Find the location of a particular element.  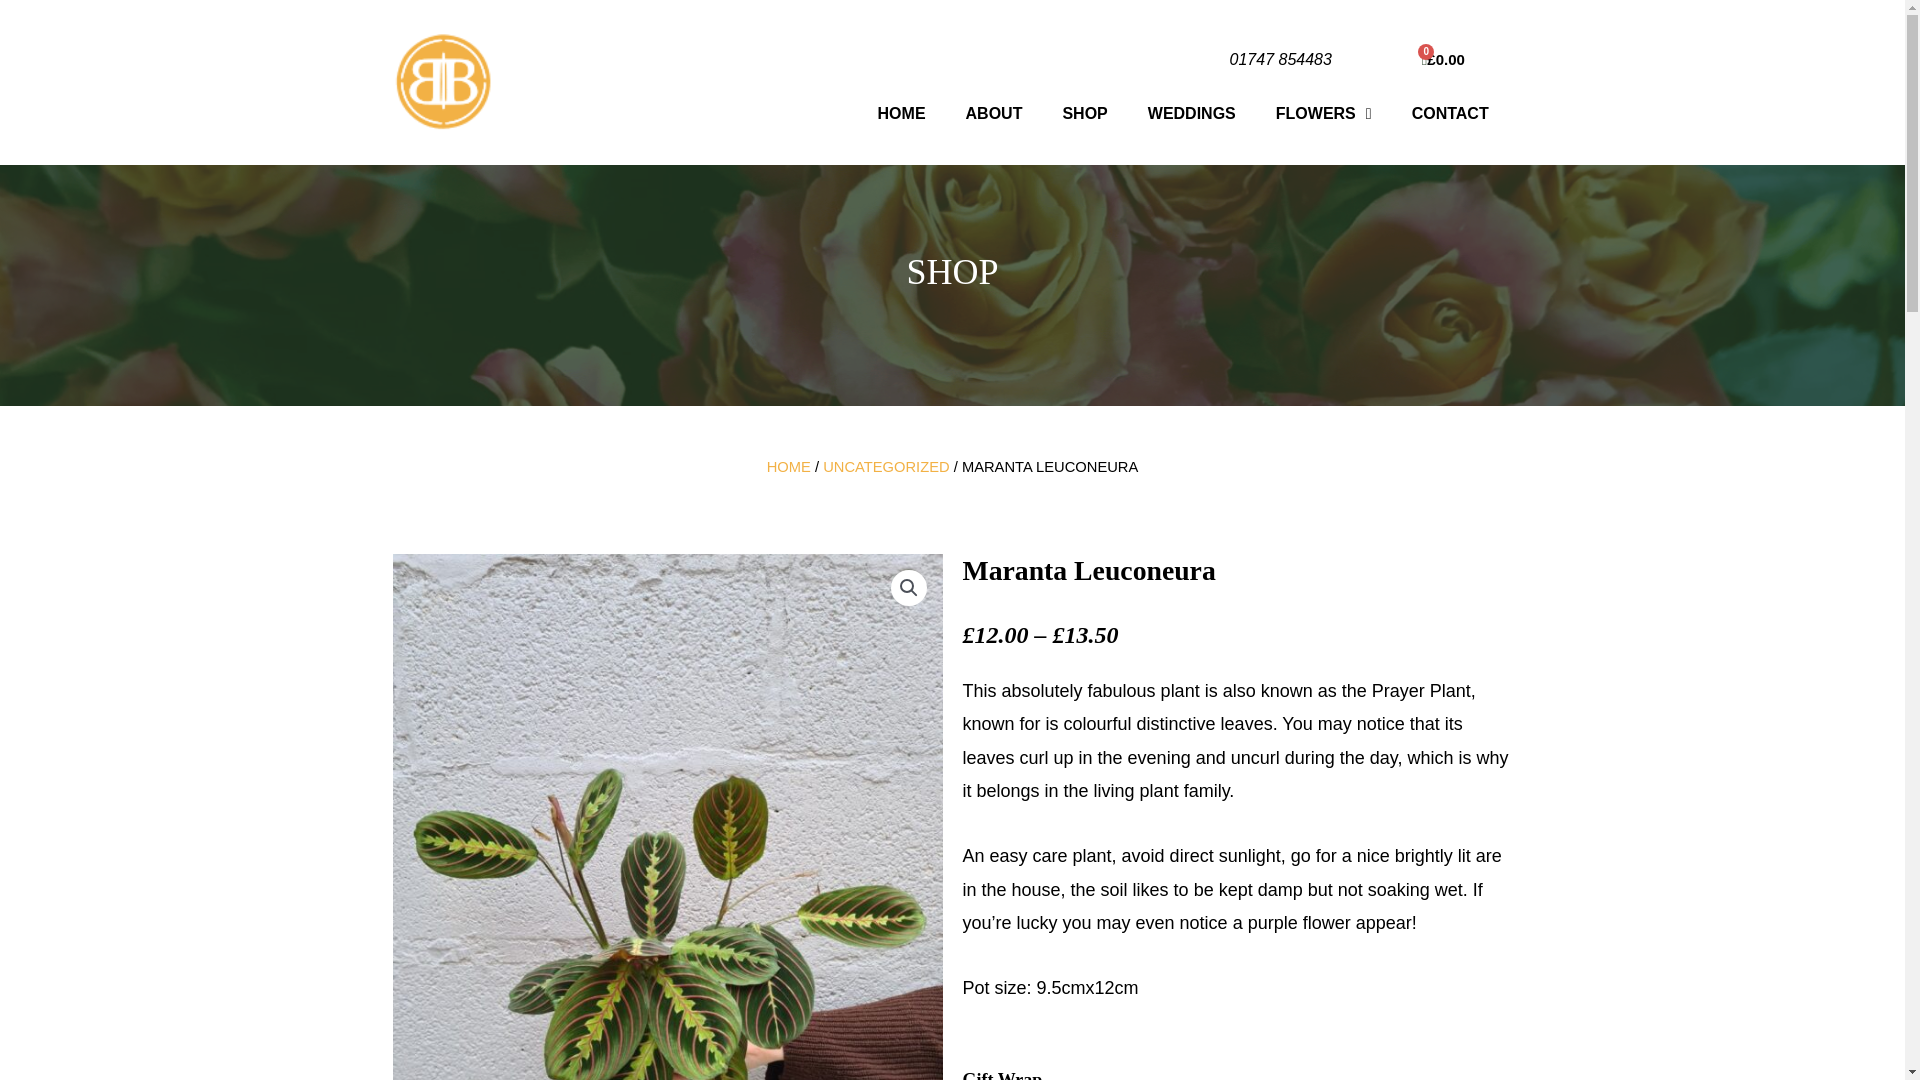

01747 854483 is located at coordinates (1281, 59).